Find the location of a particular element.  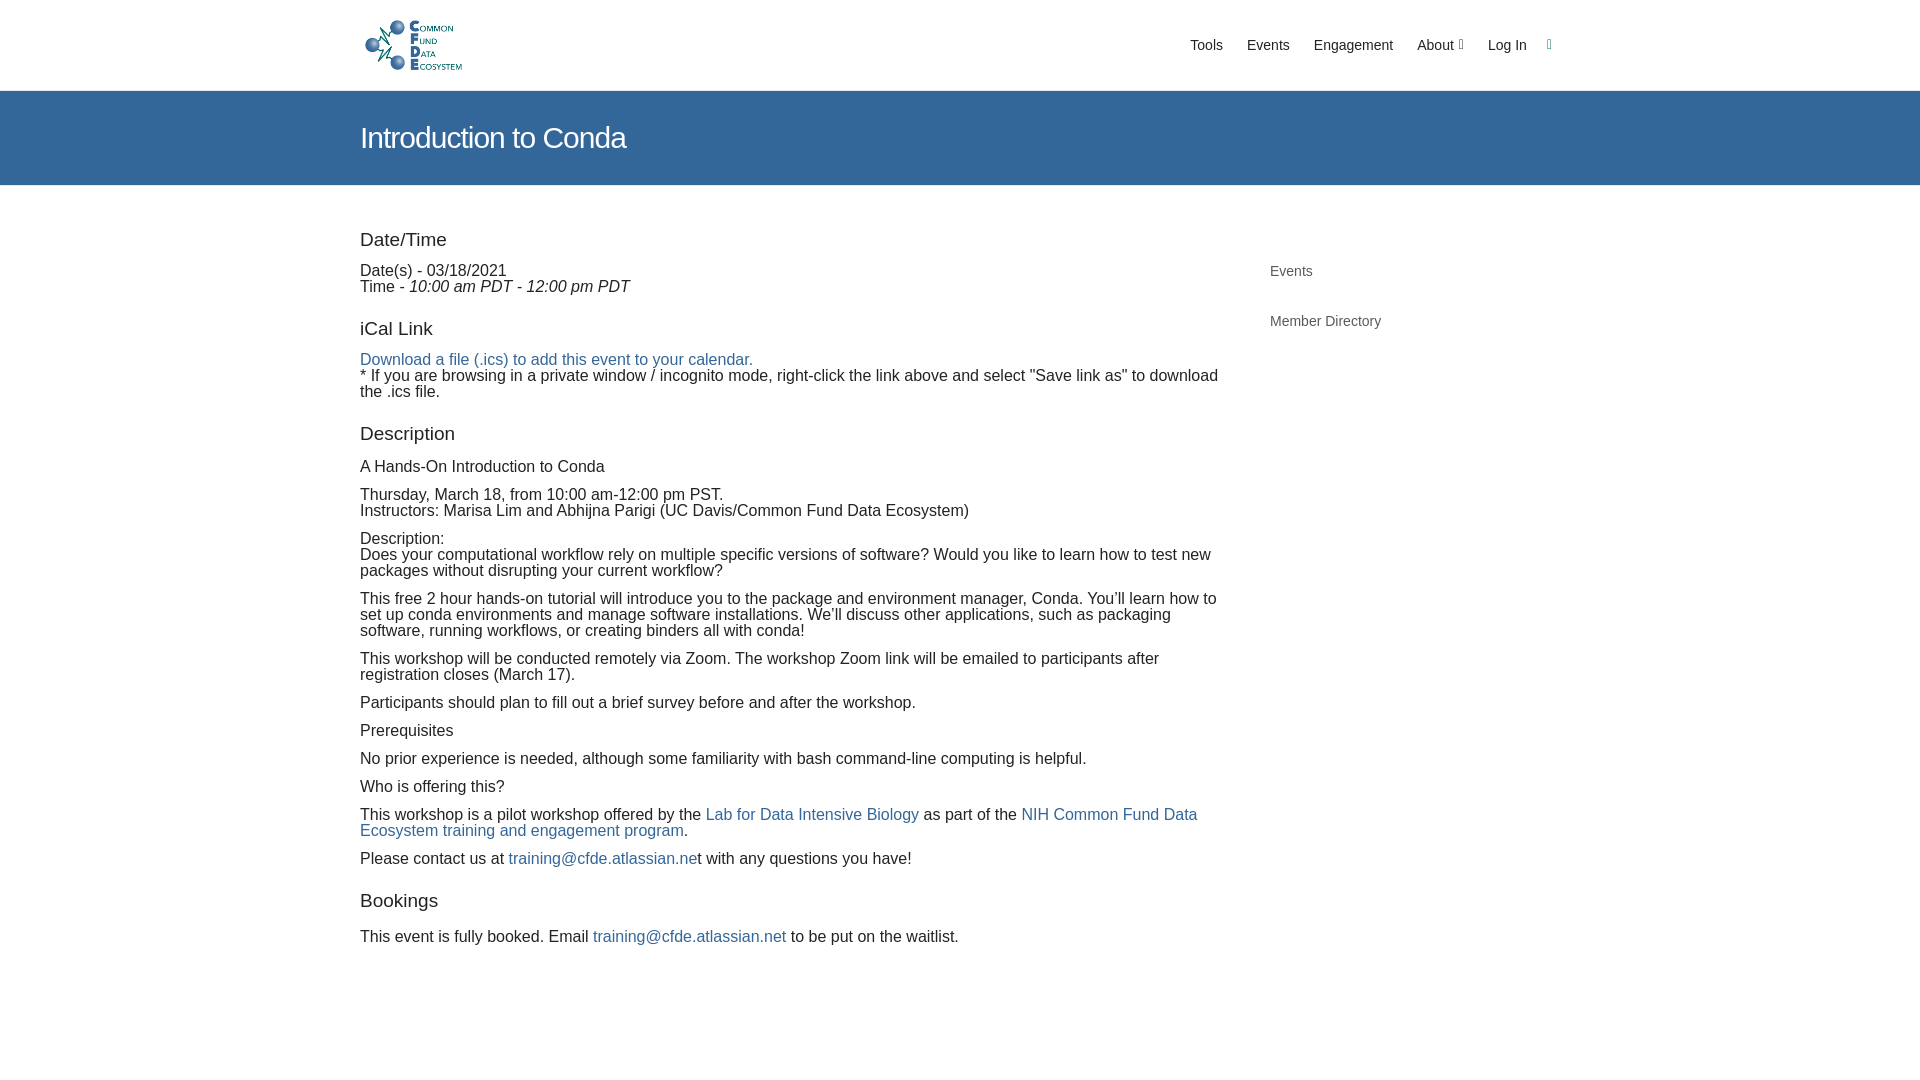

Member Directory is located at coordinates (1414, 319).